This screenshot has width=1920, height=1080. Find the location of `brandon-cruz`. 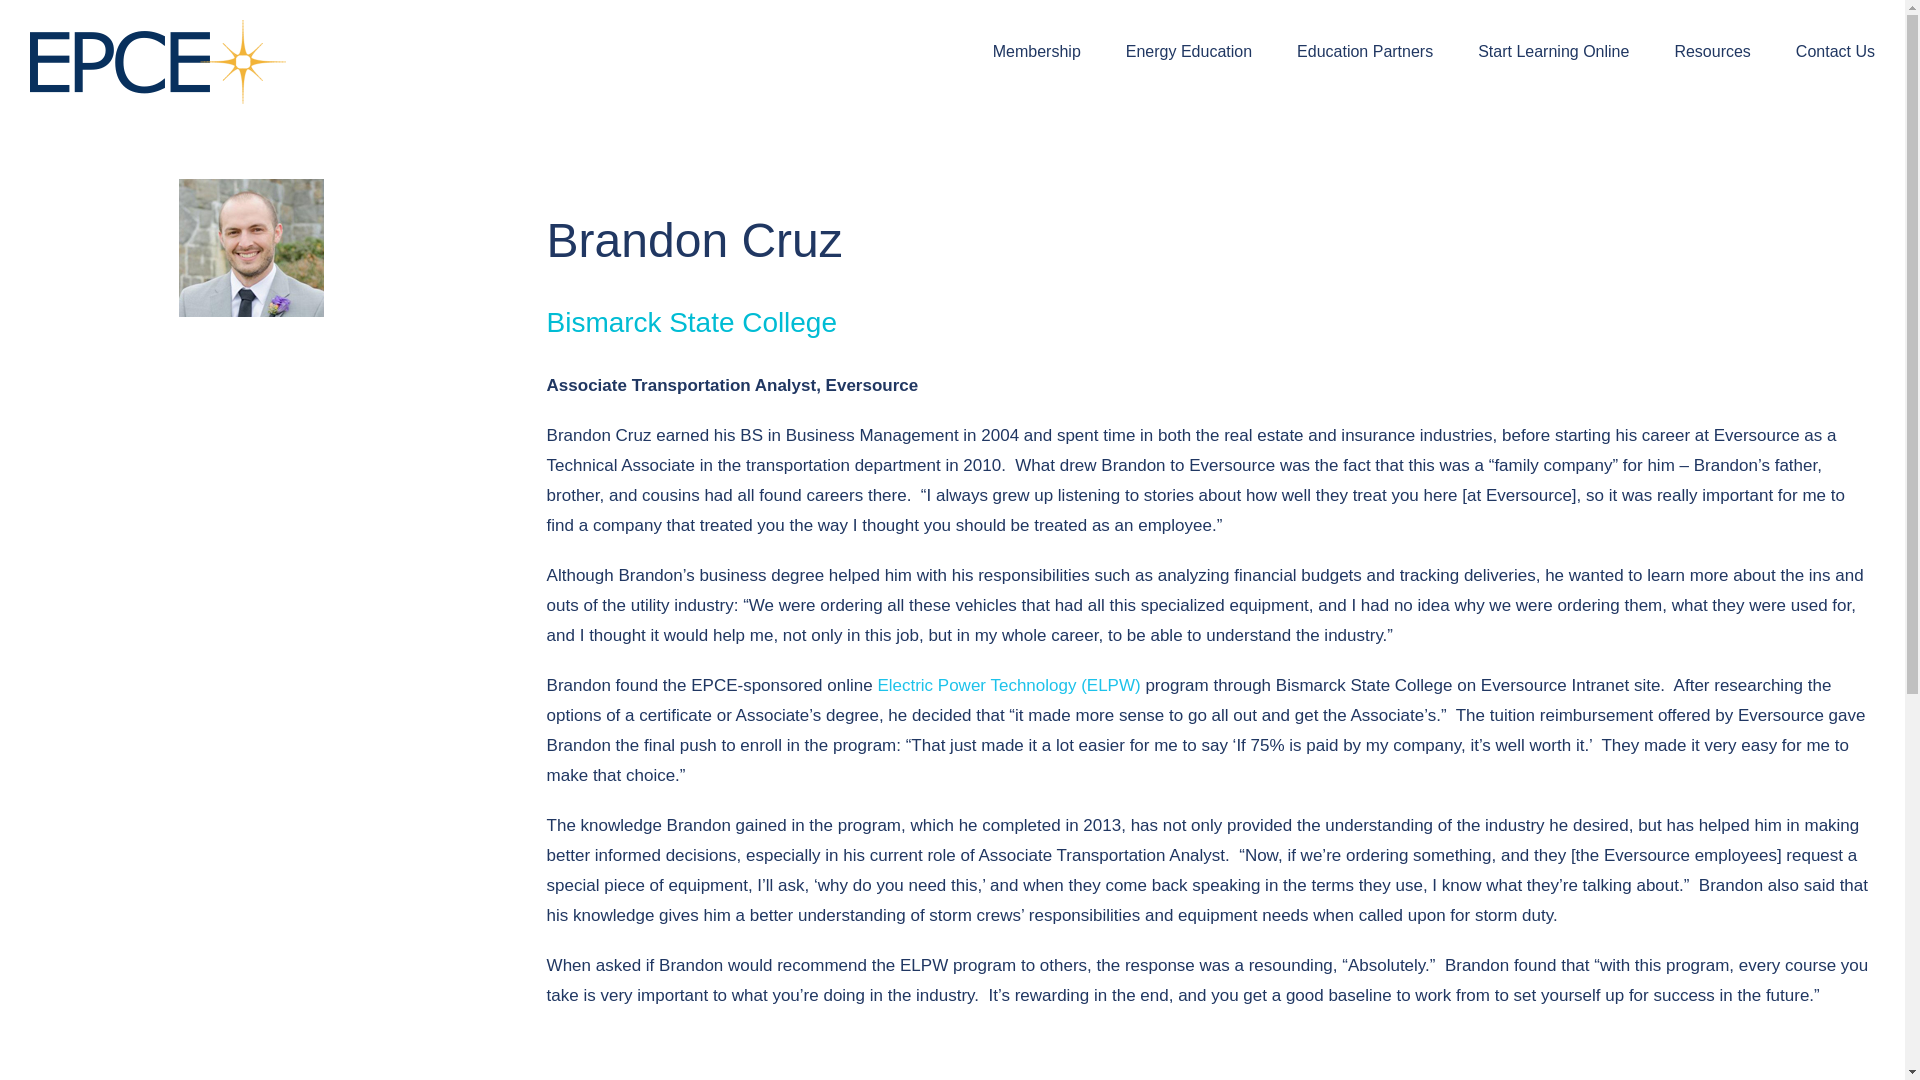

brandon-cruz is located at coordinates (251, 248).